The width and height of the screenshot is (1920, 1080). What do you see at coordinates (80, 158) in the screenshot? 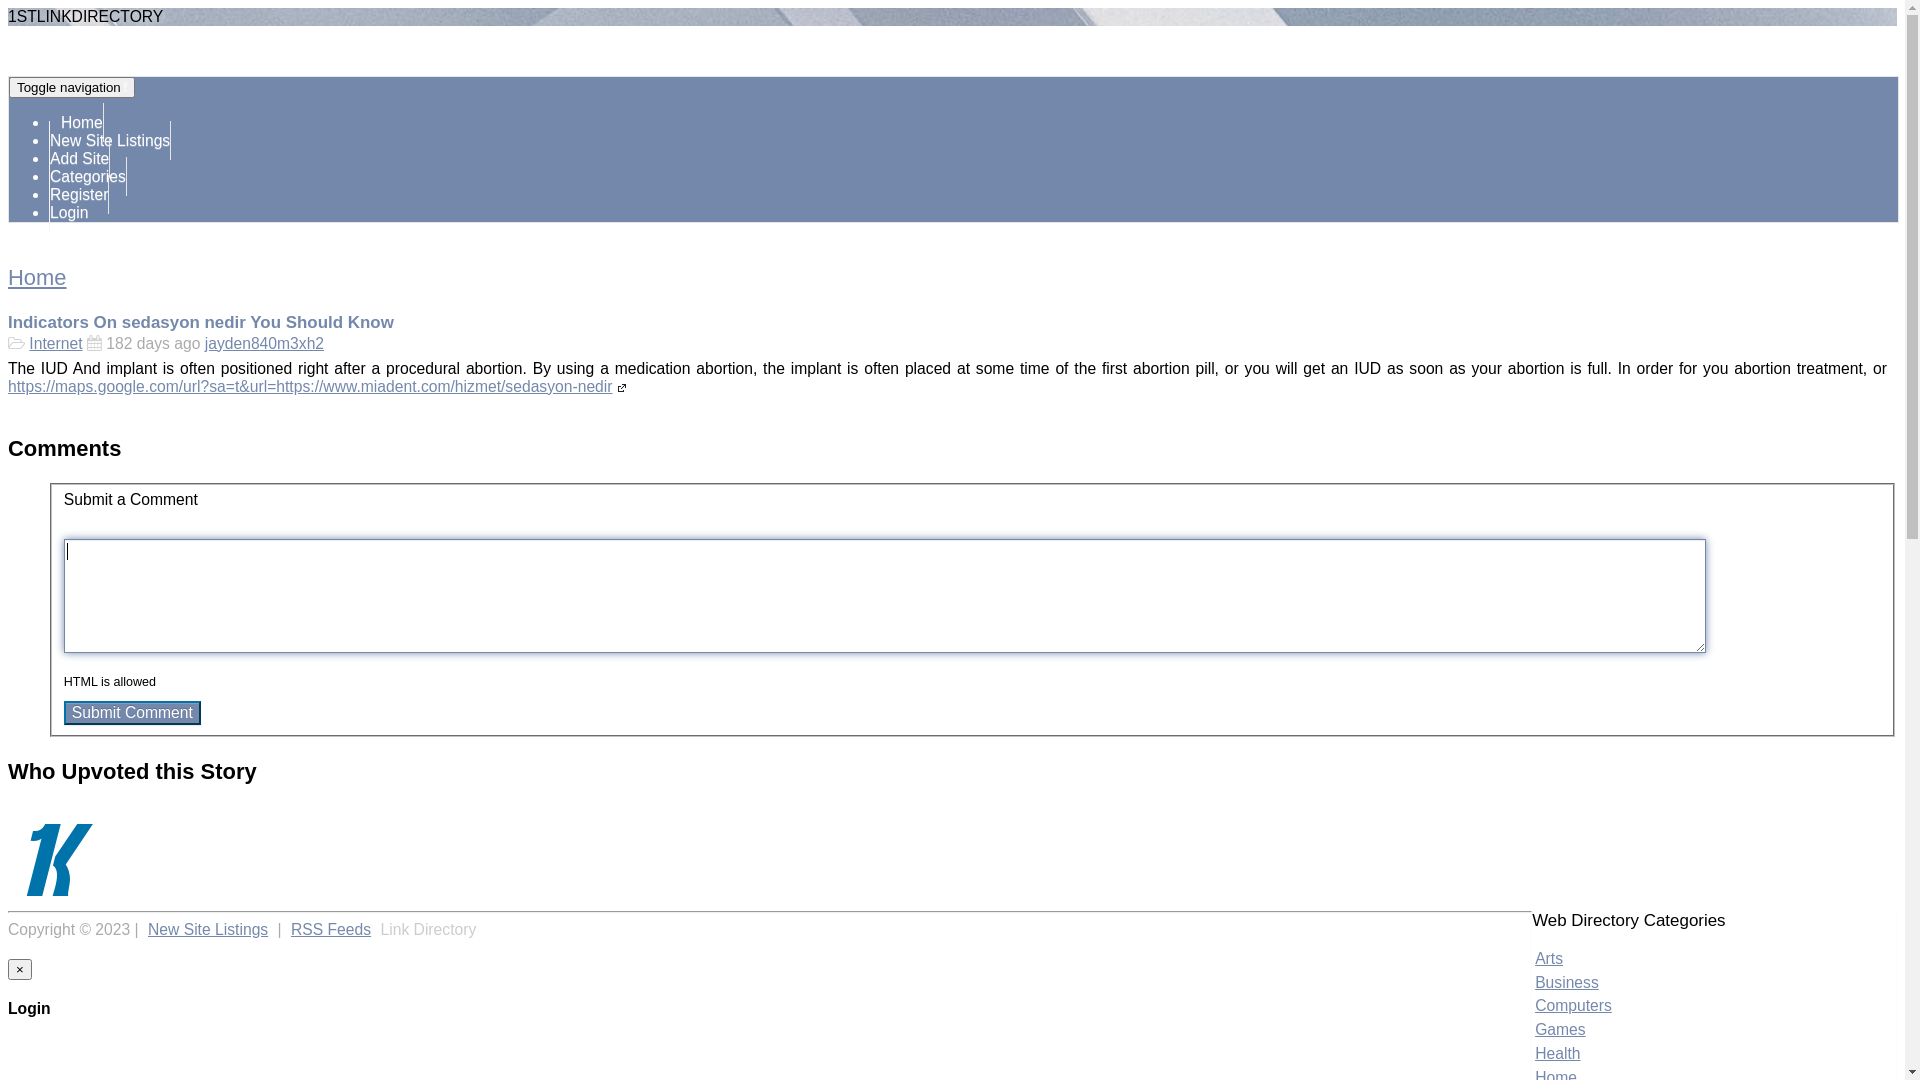
I see `Add Site` at bounding box center [80, 158].